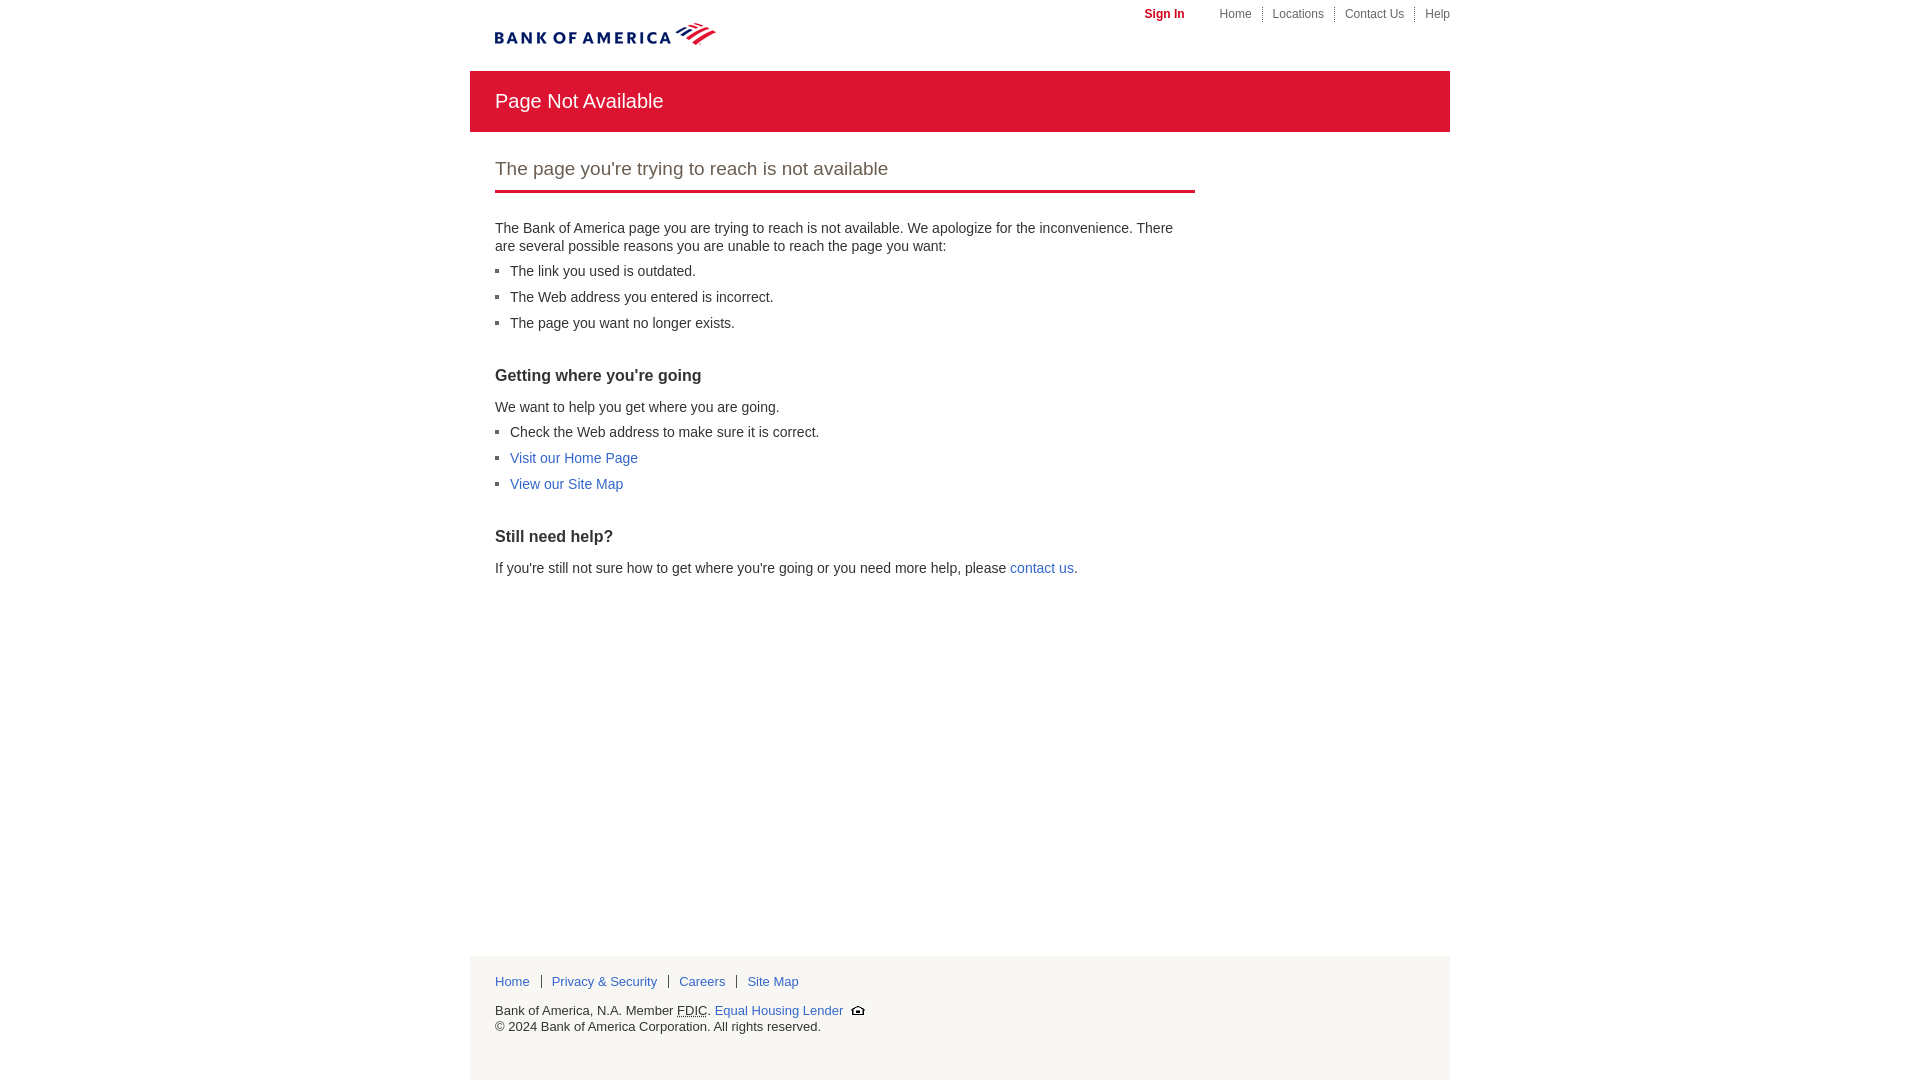 This screenshot has width=1920, height=1080. Describe the element at coordinates (692, 1010) in the screenshot. I see `Federal Deposit Insurance Corporation` at that location.